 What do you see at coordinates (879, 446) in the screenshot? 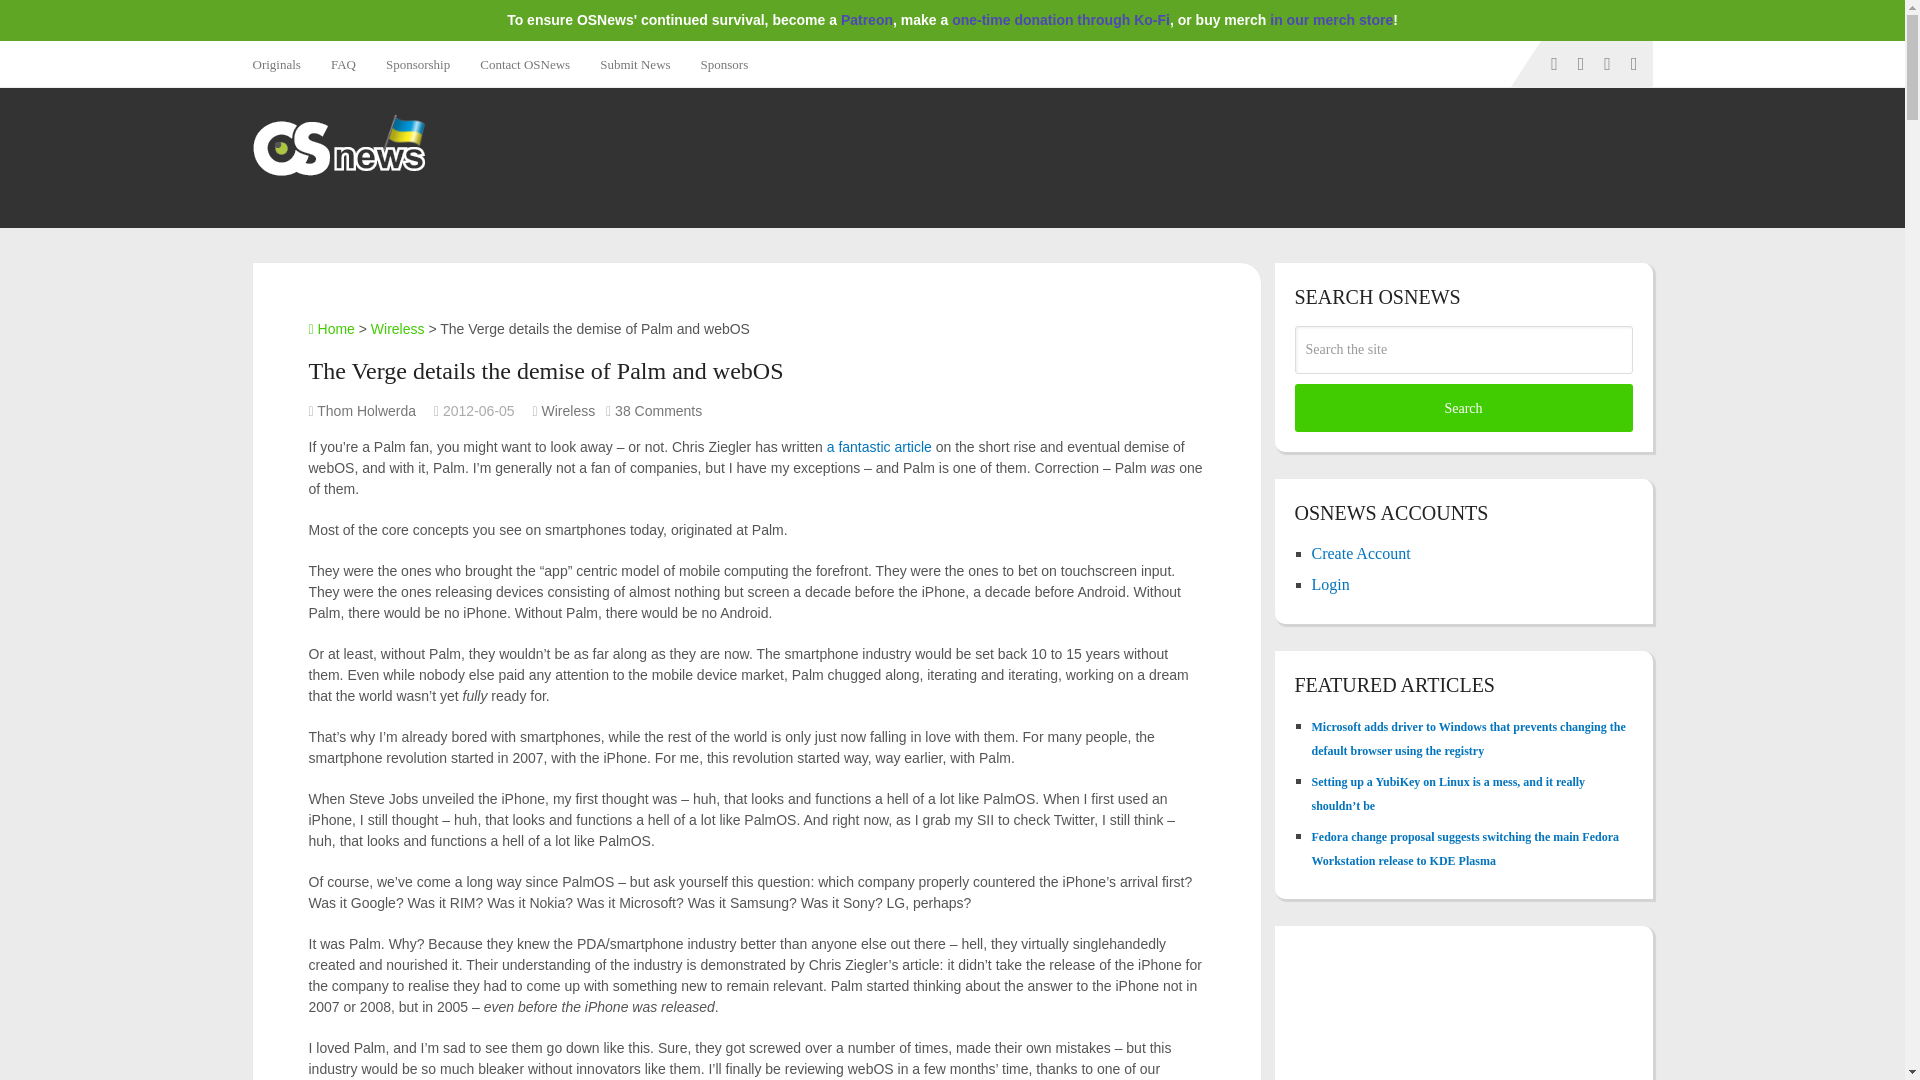
I see `a fantastic article` at bounding box center [879, 446].